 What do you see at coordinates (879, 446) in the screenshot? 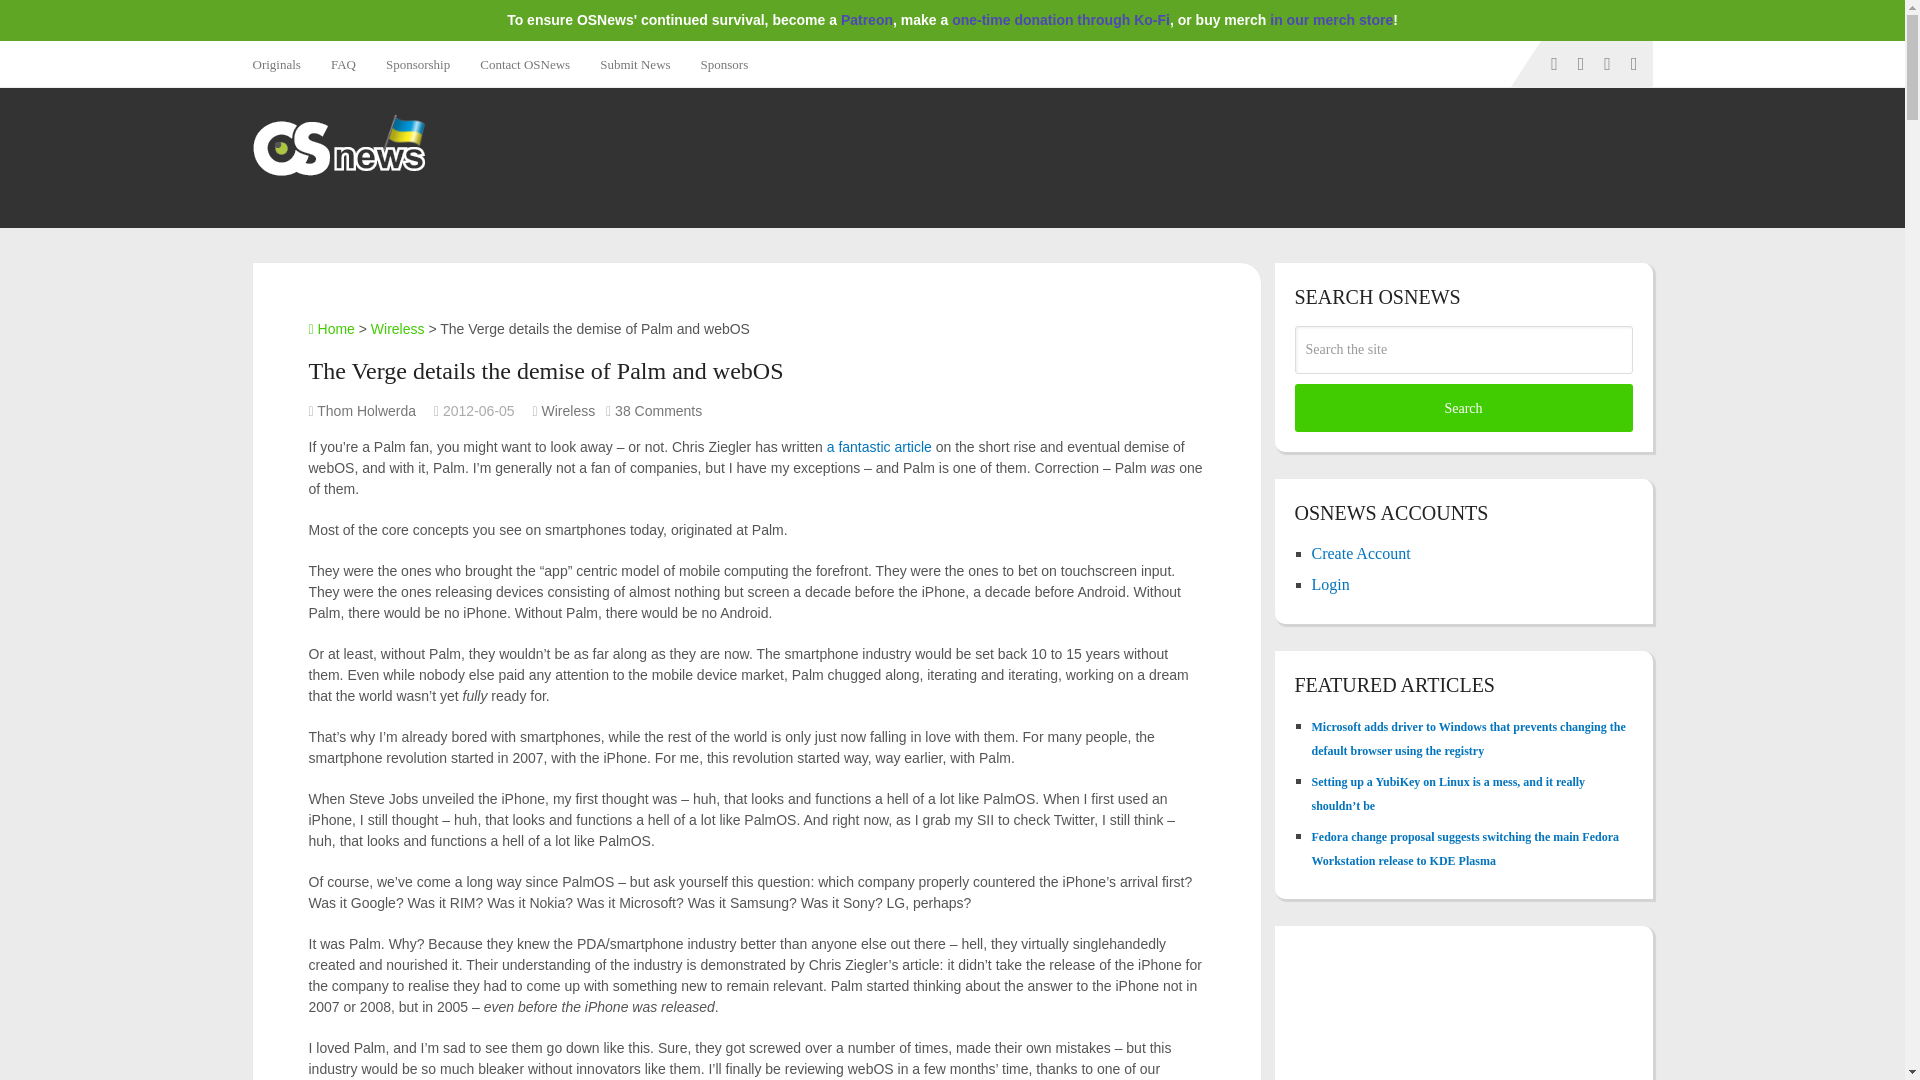
I see `a fantastic article` at bounding box center [879, 446].